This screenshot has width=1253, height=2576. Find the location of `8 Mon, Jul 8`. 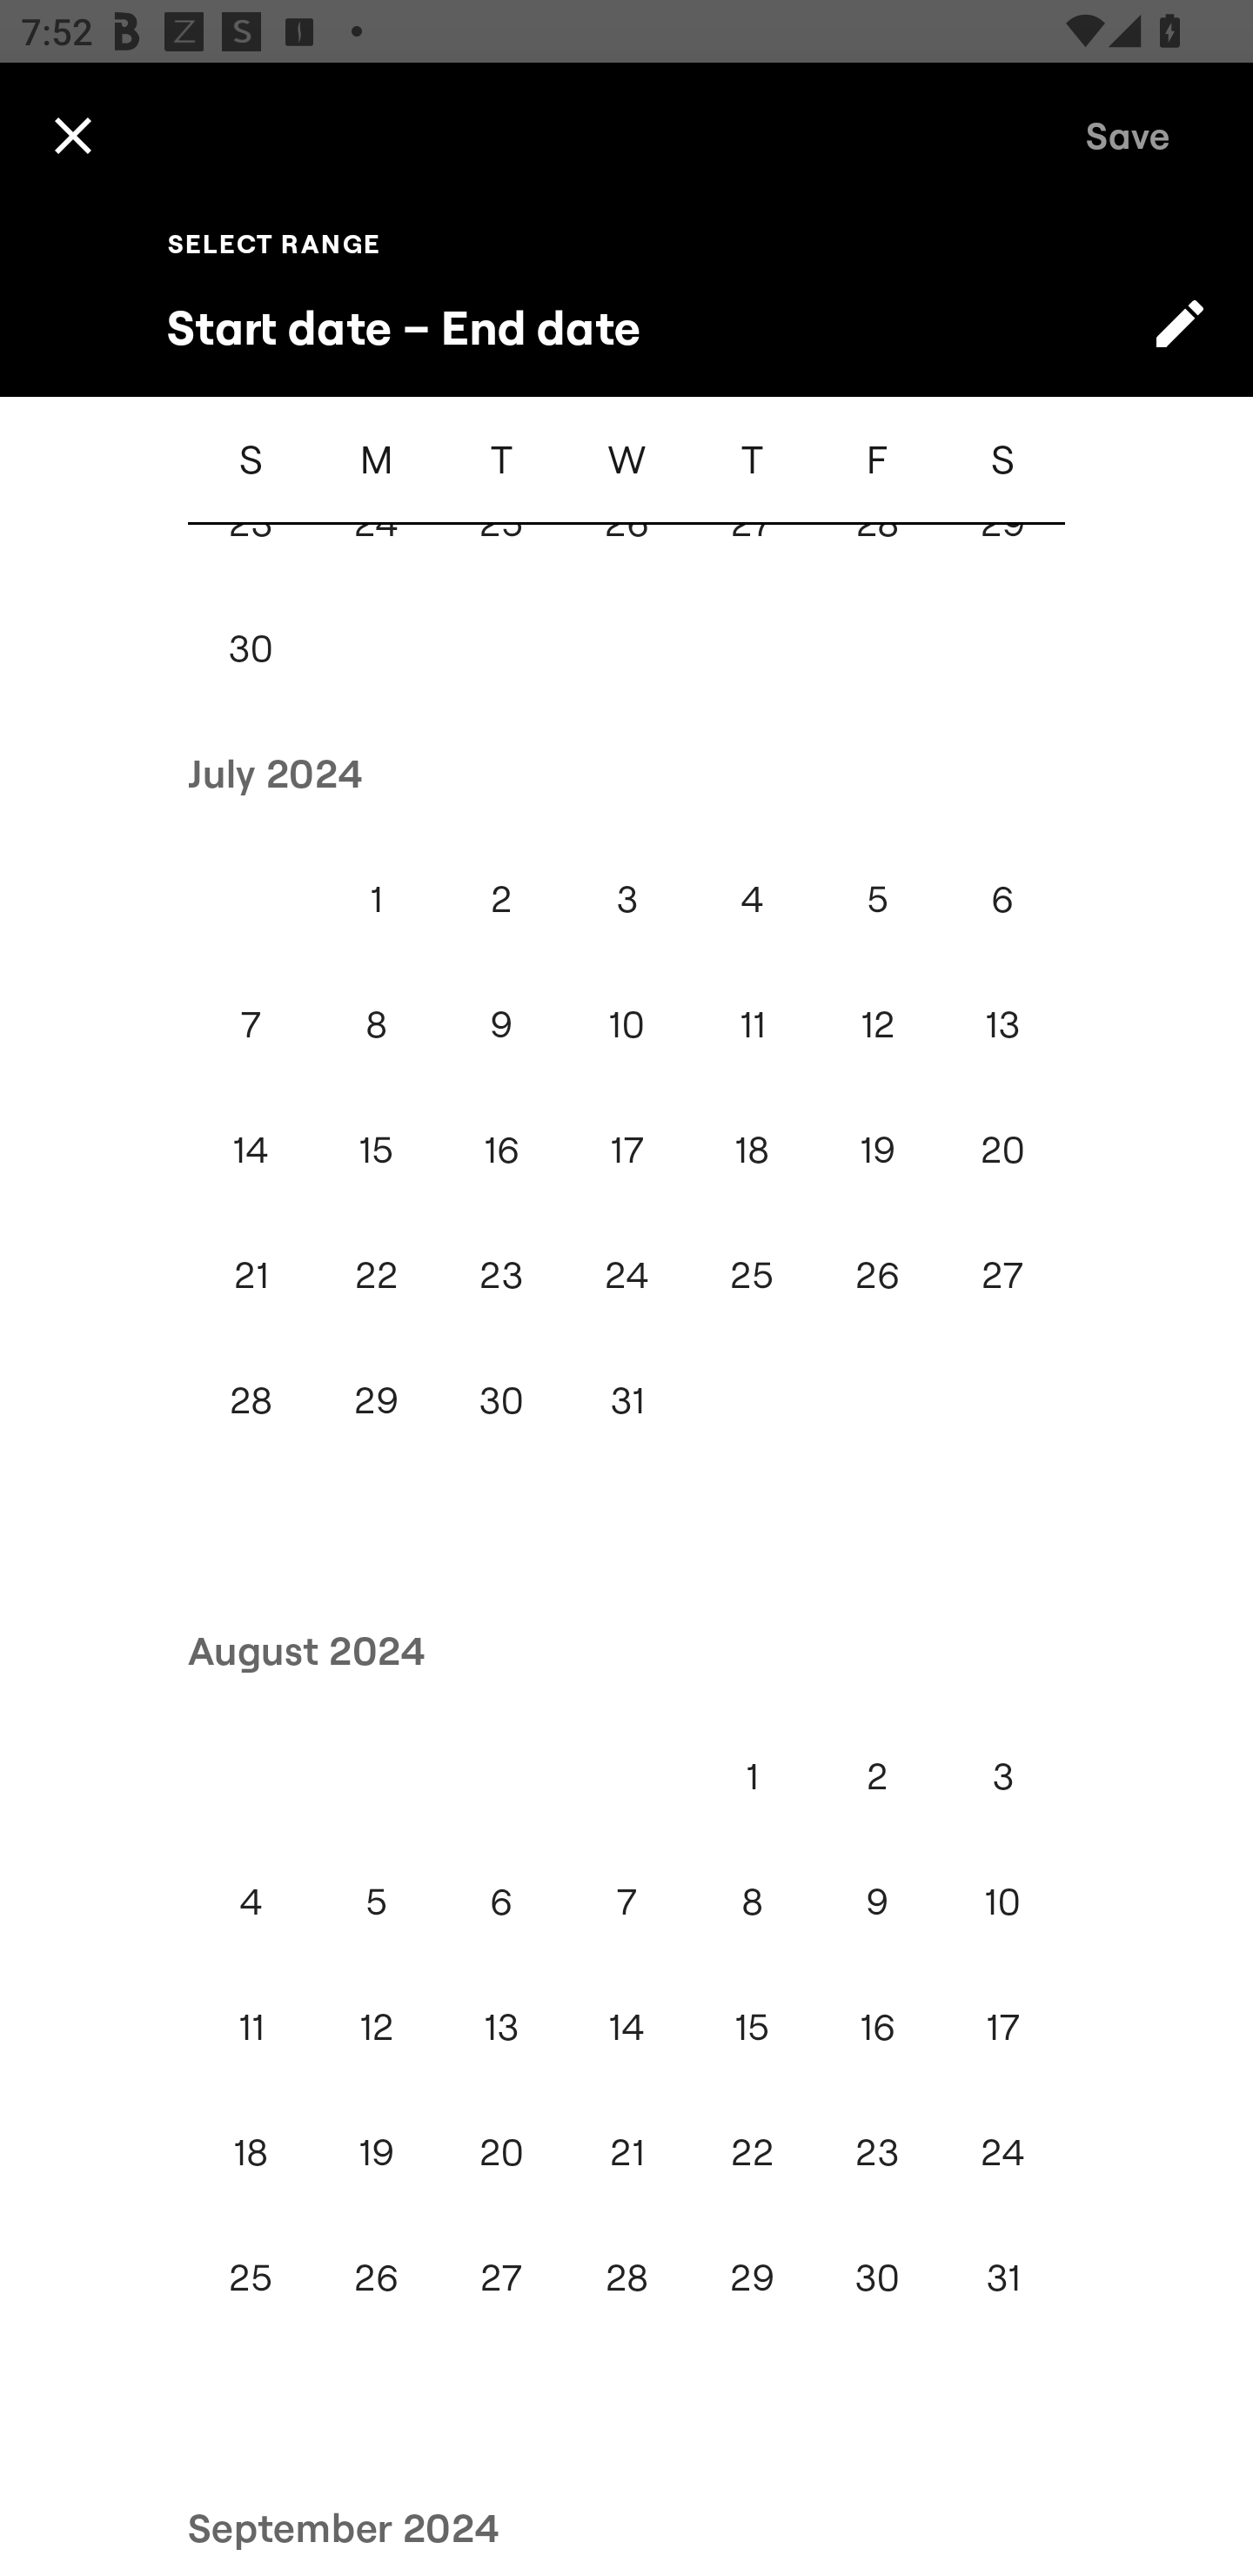

8 Mon, Jul 8 is located at coordinates (376, 1023).